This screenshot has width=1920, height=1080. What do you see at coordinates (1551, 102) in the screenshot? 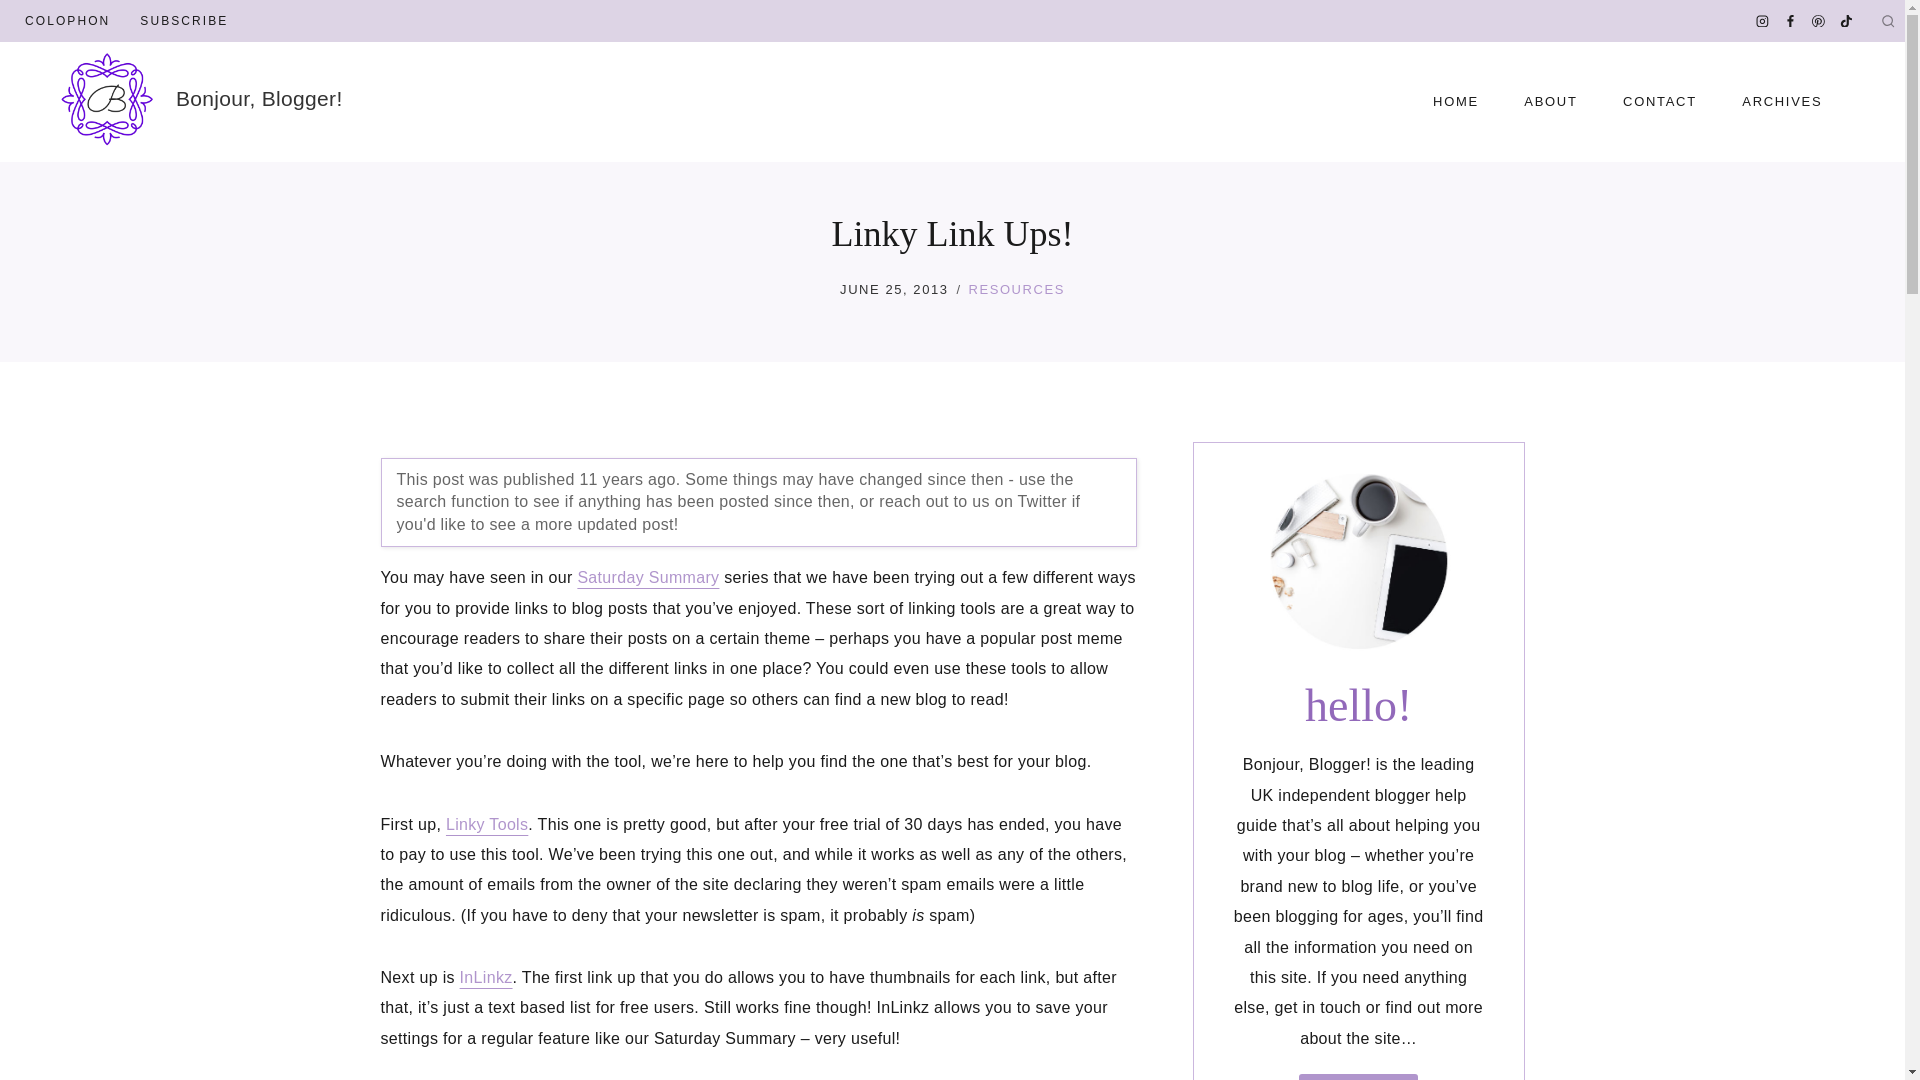
I see `ABOUT` at bounding box center [1551, 102].